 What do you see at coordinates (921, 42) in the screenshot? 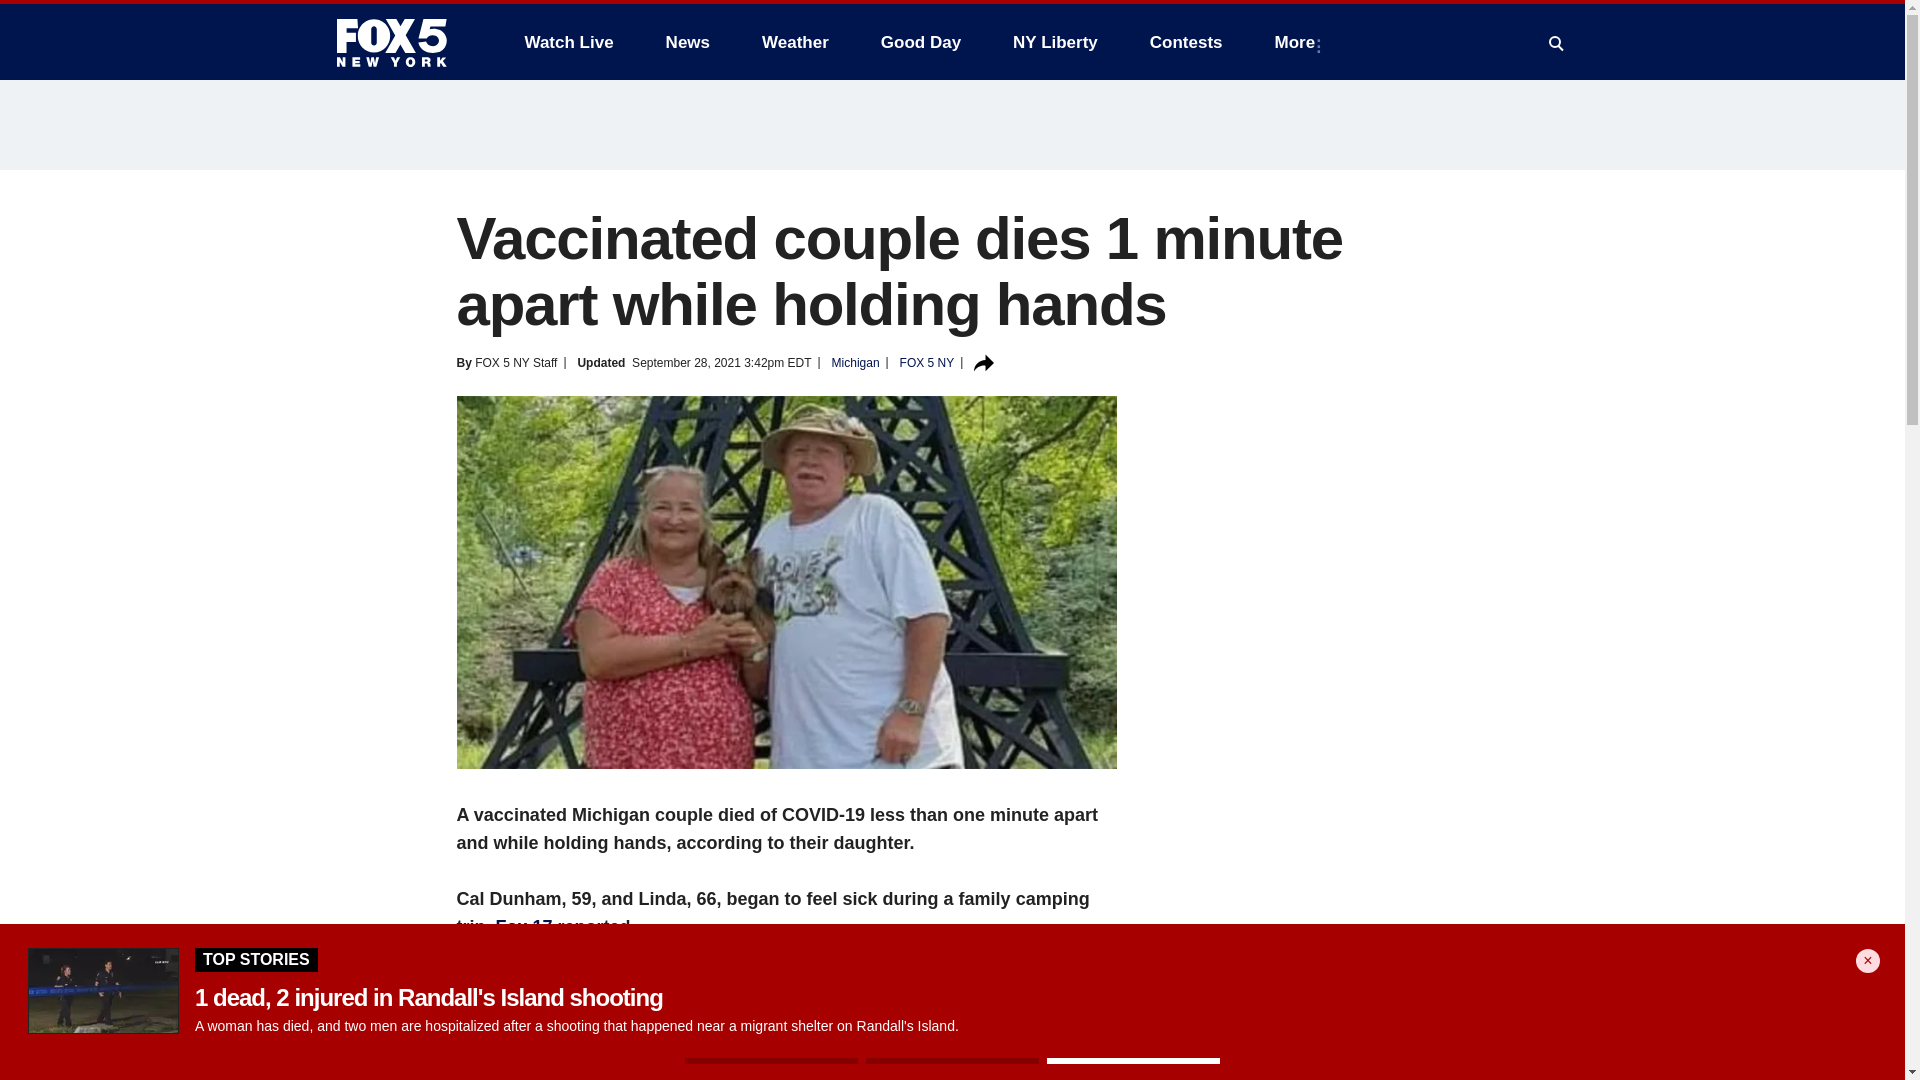
I see `Good Day` at bounding box center [921, 42].